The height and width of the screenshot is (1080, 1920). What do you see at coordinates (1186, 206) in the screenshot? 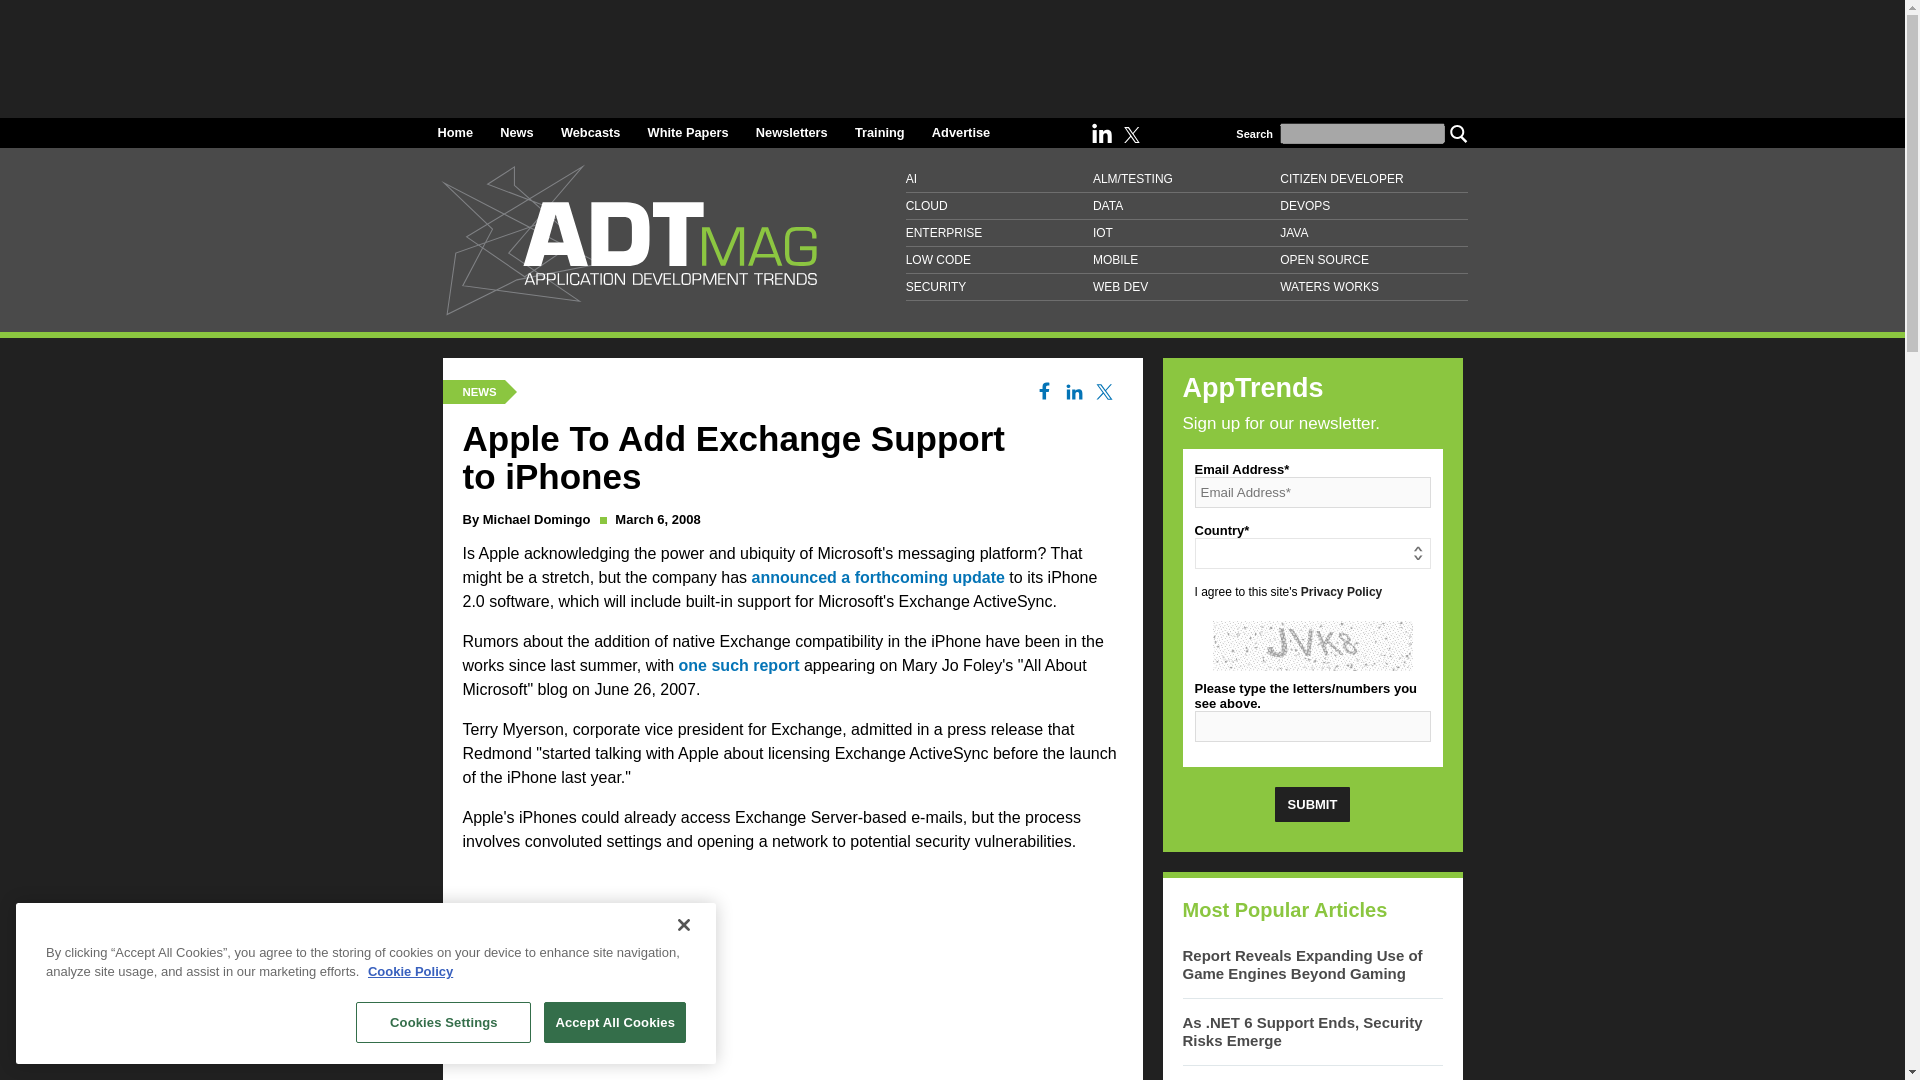
I see `DATA` at bounding box center [1186, 206].